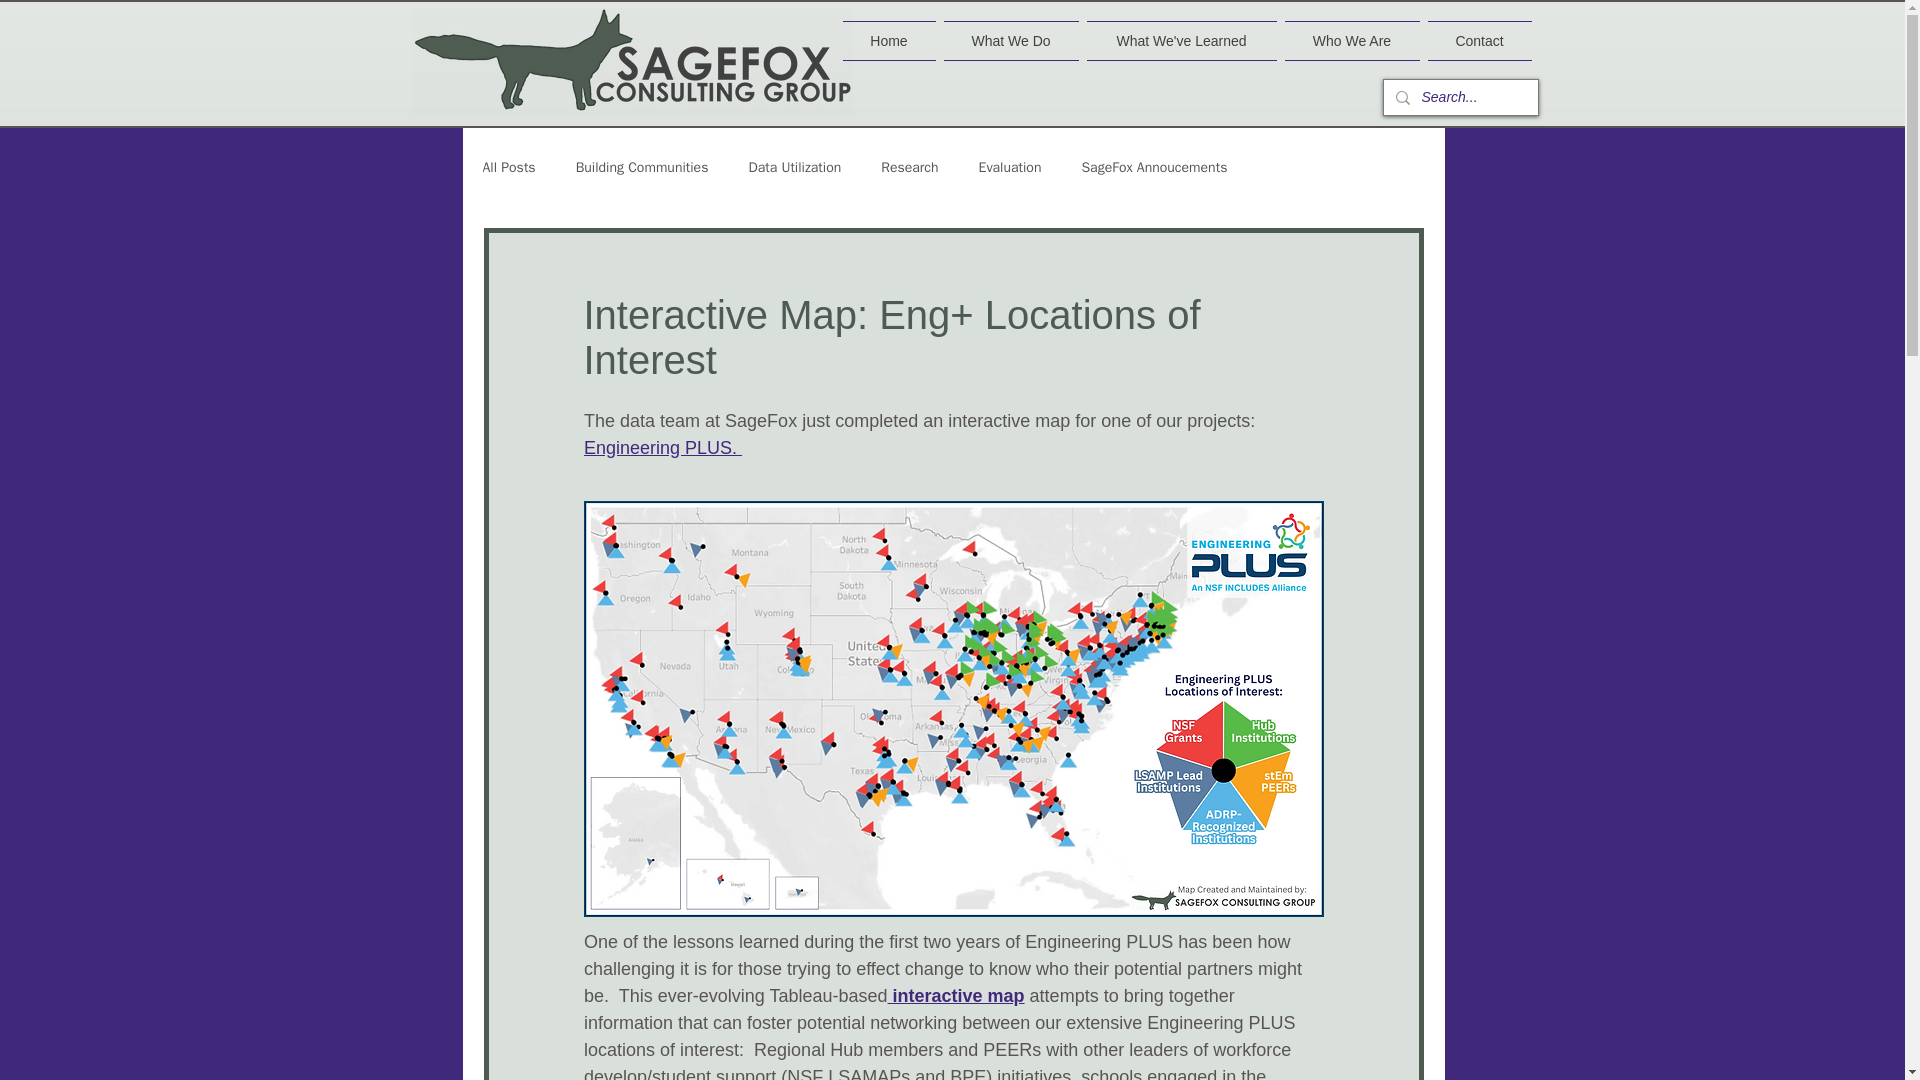 This screenshot has width=1920, height=1080. I want to click on Building Communities, so click(642, 168).